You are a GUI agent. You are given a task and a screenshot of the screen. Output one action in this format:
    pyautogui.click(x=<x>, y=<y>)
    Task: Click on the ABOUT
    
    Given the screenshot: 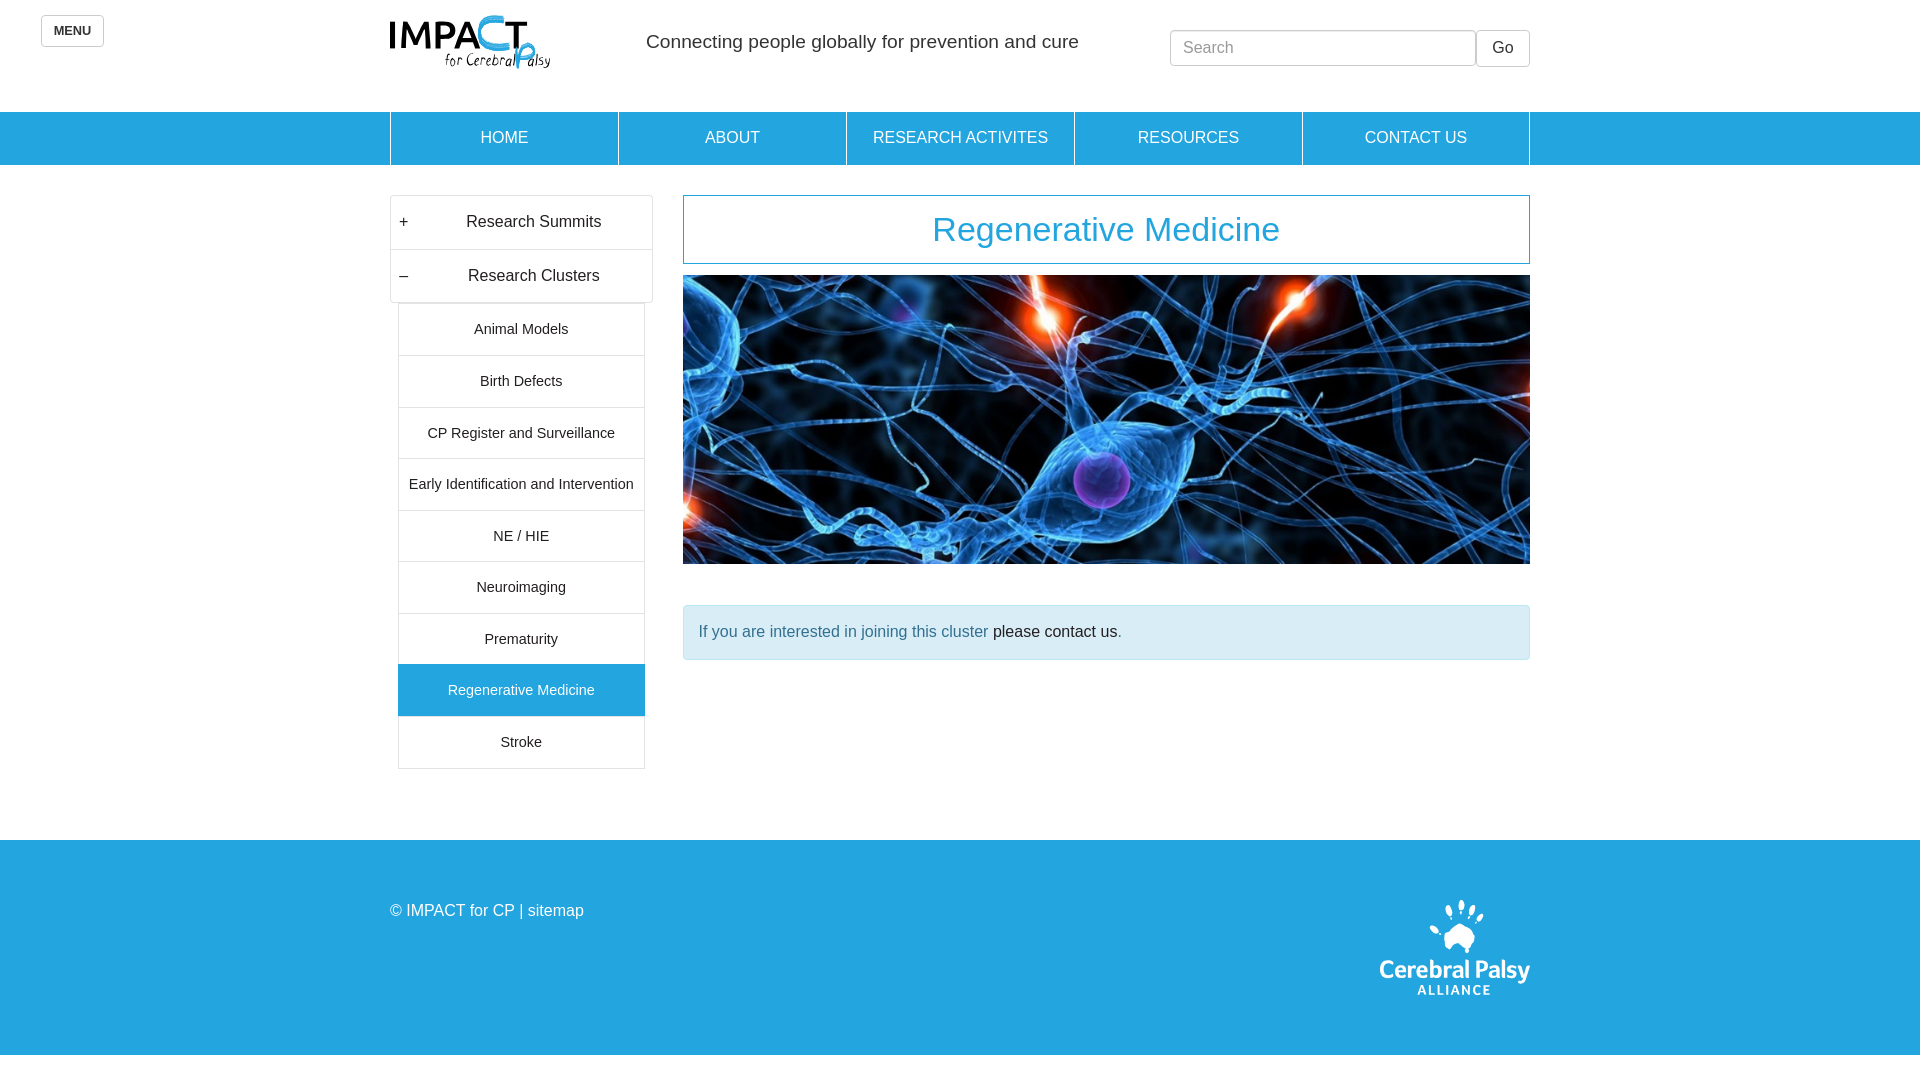 What is the action you would take?
    pyautogui.click(x=732, y=138)
    